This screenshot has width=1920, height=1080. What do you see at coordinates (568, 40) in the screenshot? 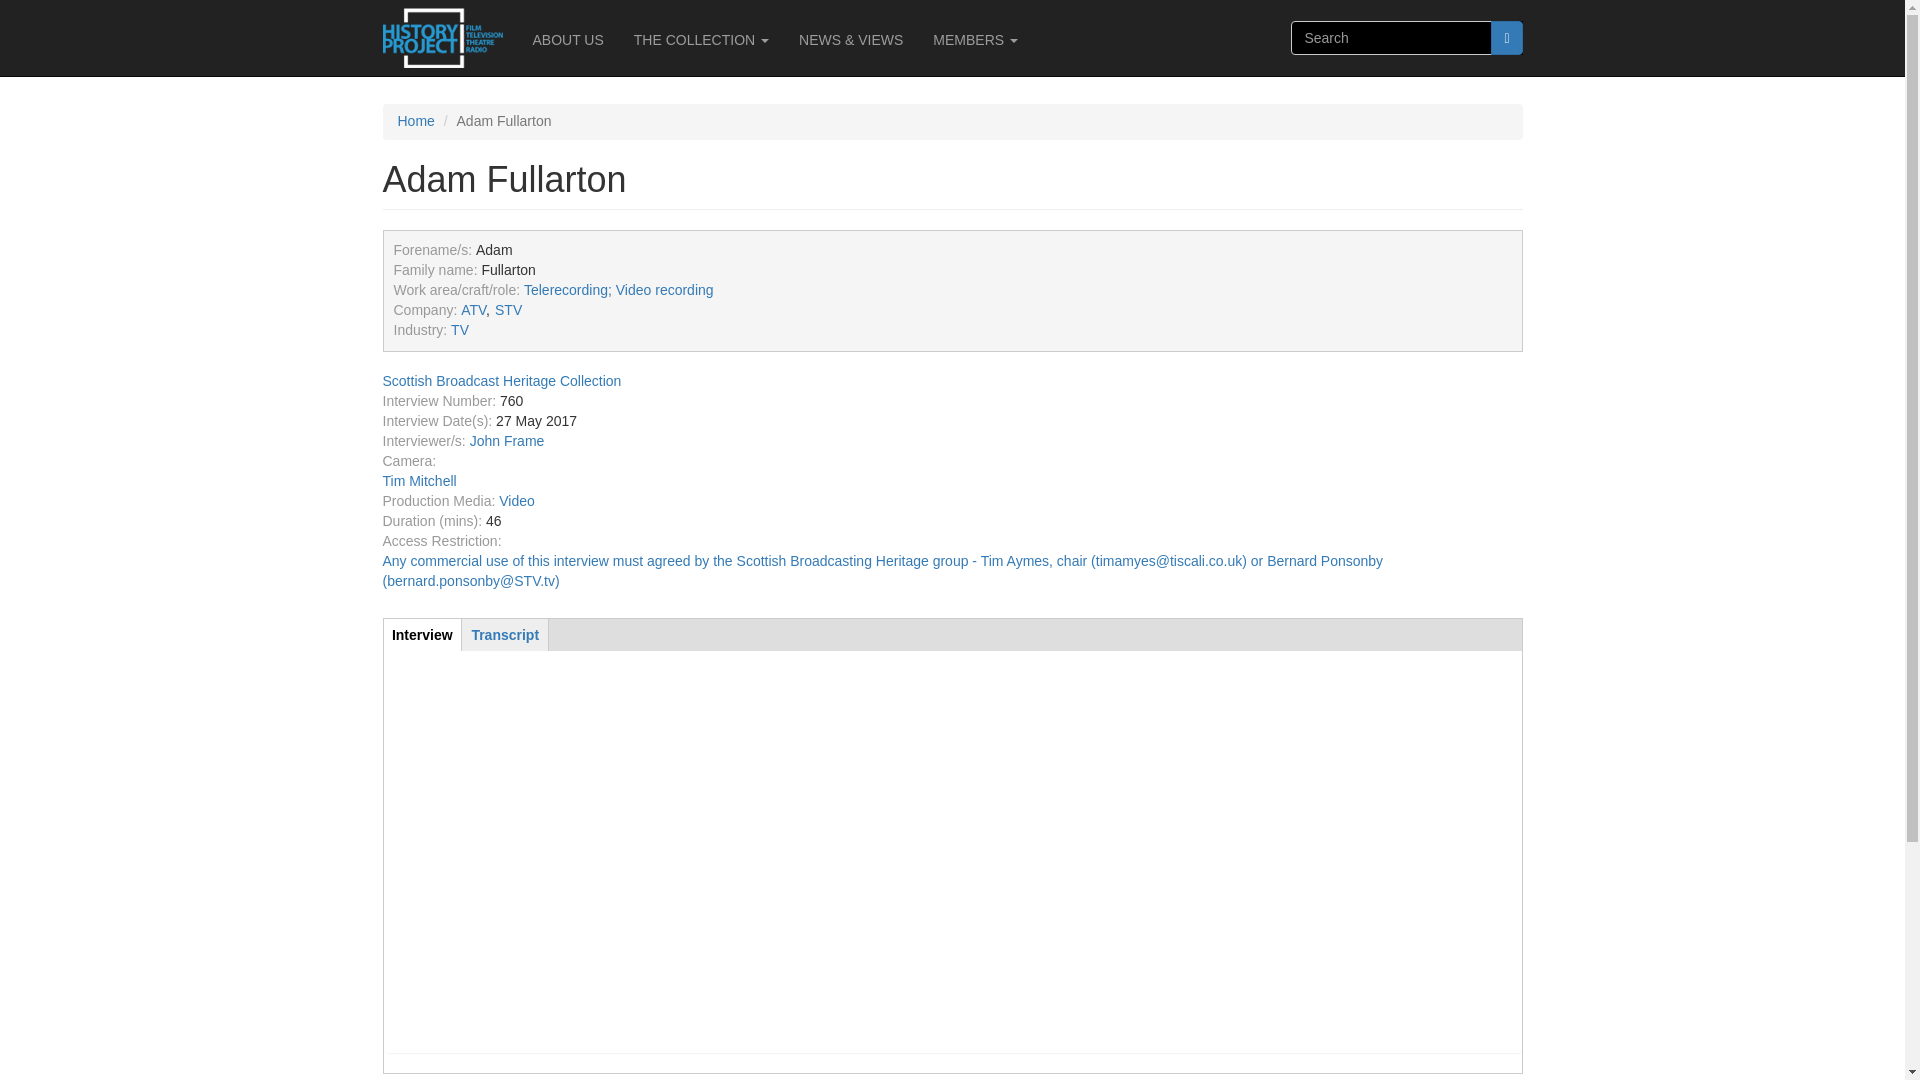
I see `About Us` at bounding box center [568, 40].